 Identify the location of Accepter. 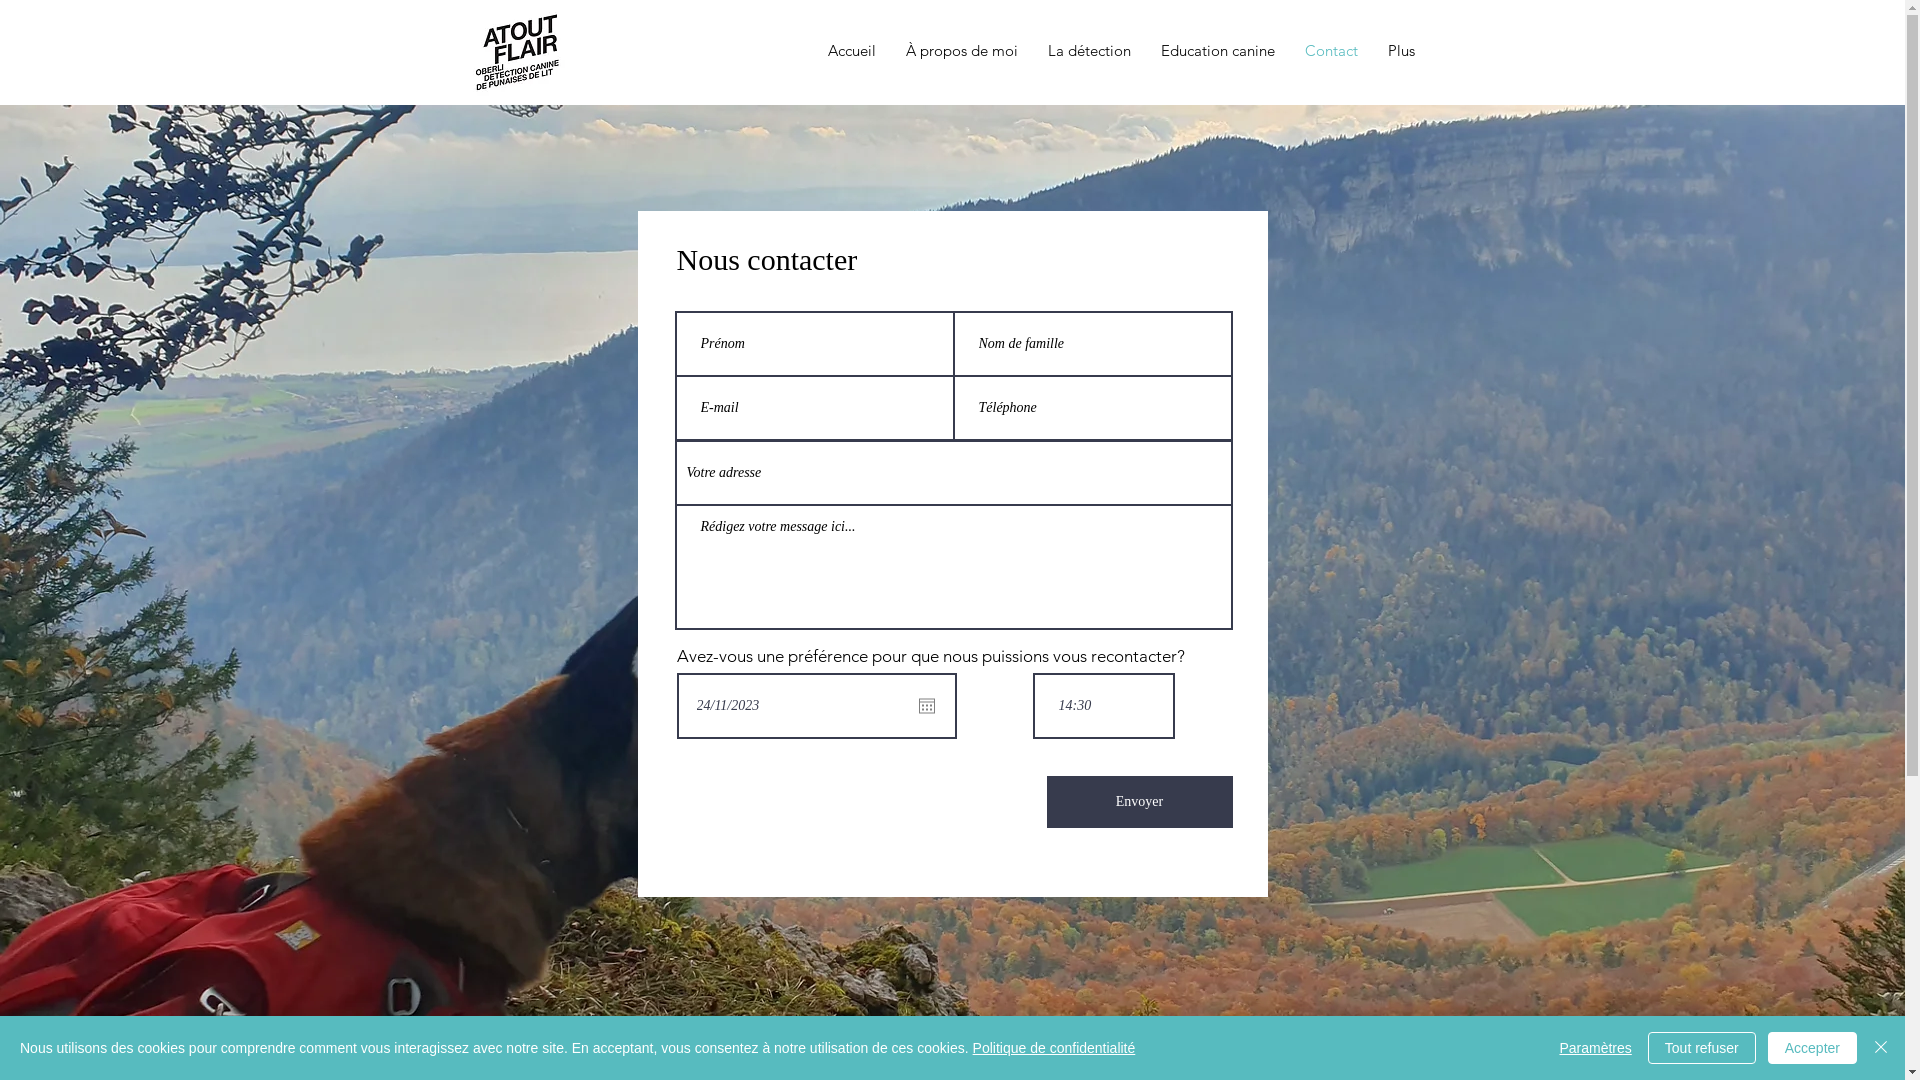
(1812, 1048).